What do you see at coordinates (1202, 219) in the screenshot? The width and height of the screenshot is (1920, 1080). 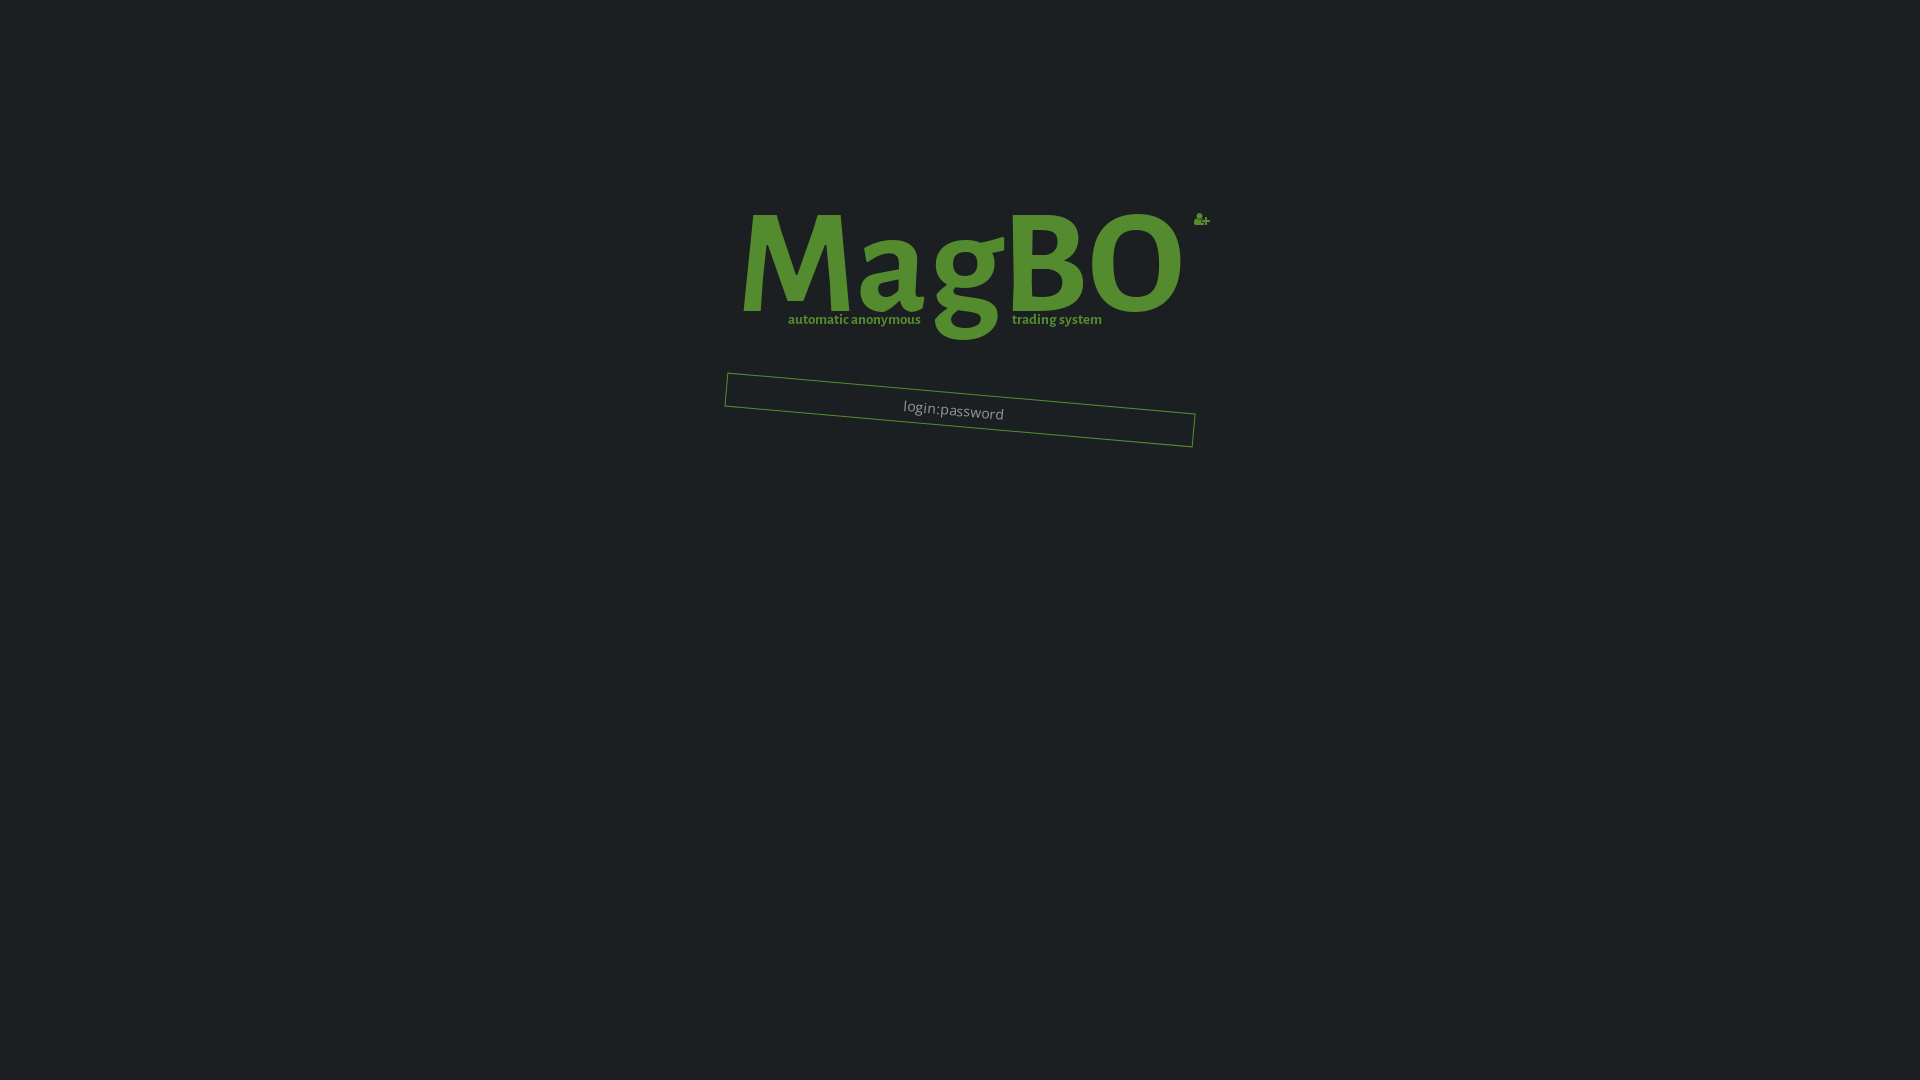 I see `Sign Up` at bounding box center [1202, 219].